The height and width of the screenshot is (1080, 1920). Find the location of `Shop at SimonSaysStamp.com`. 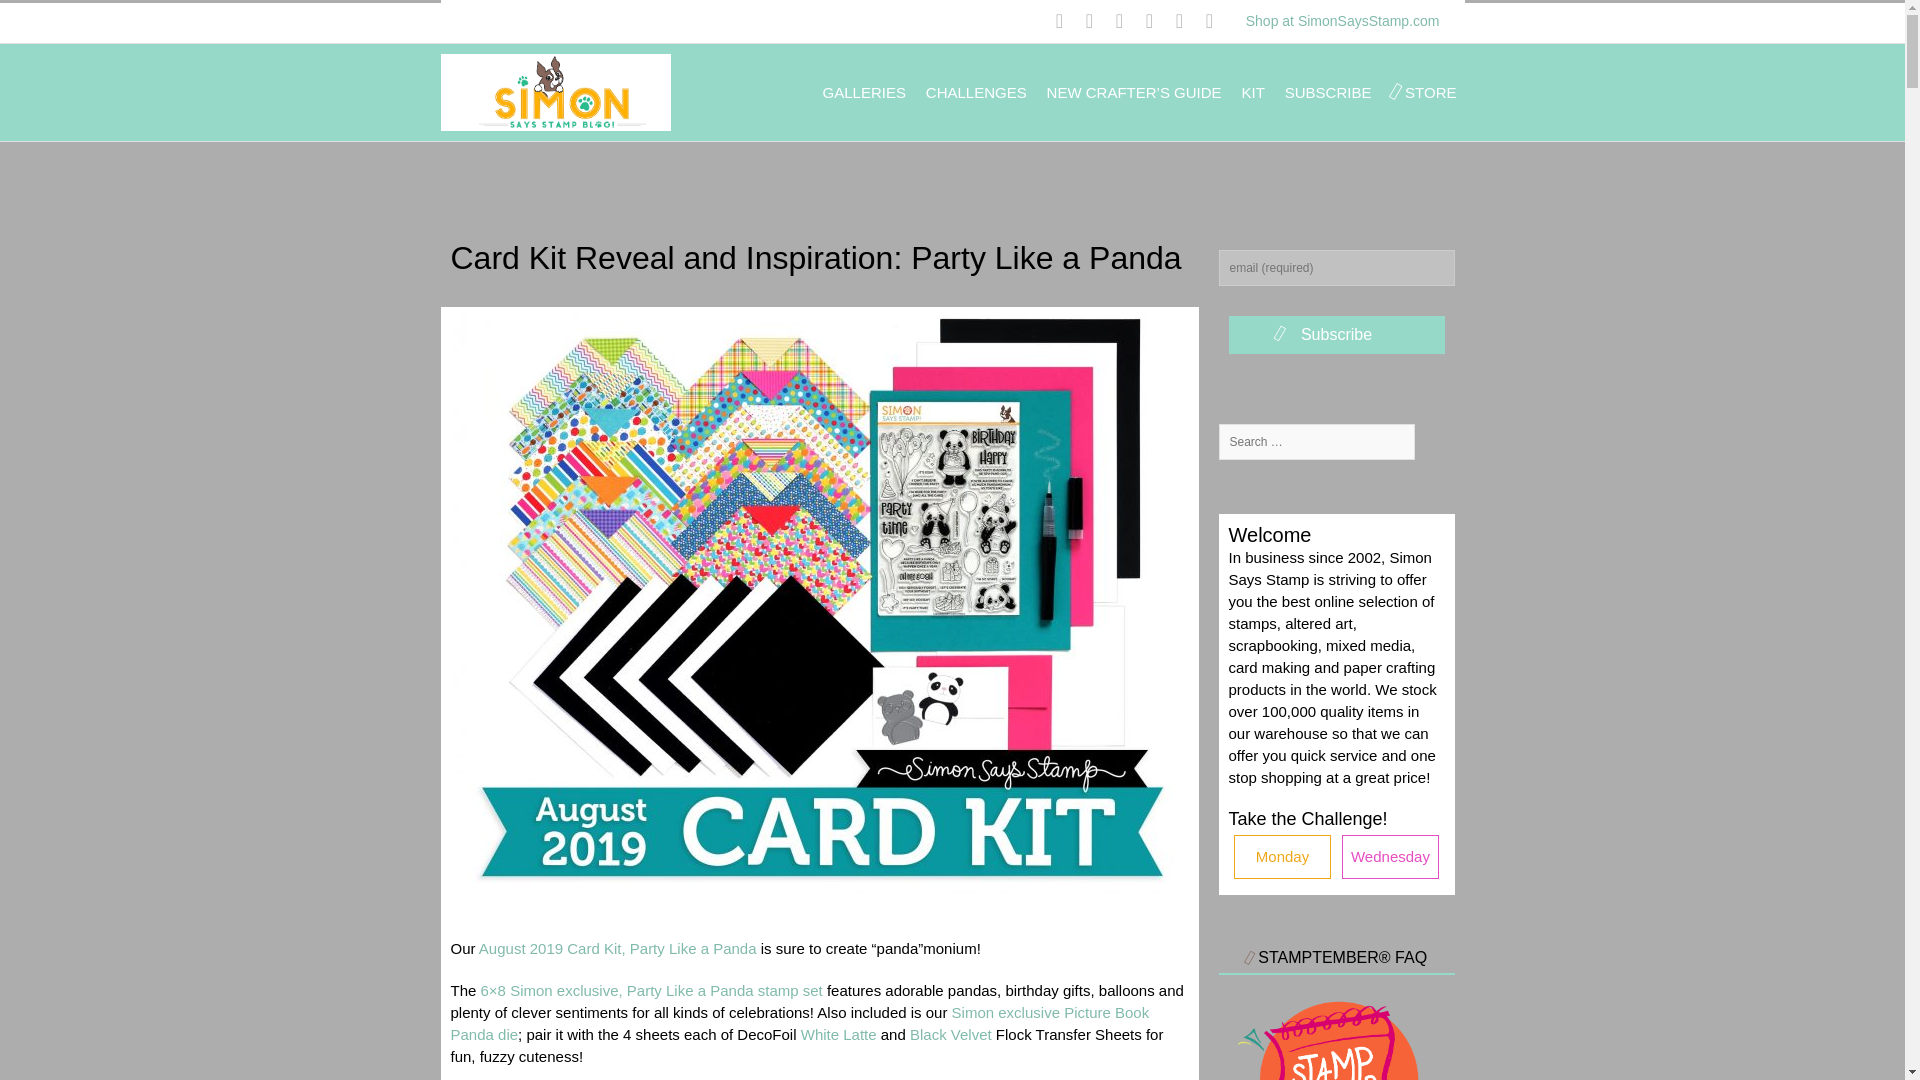

Shop at SimonSaysStamp.com is located at coordinates (1342, 20).